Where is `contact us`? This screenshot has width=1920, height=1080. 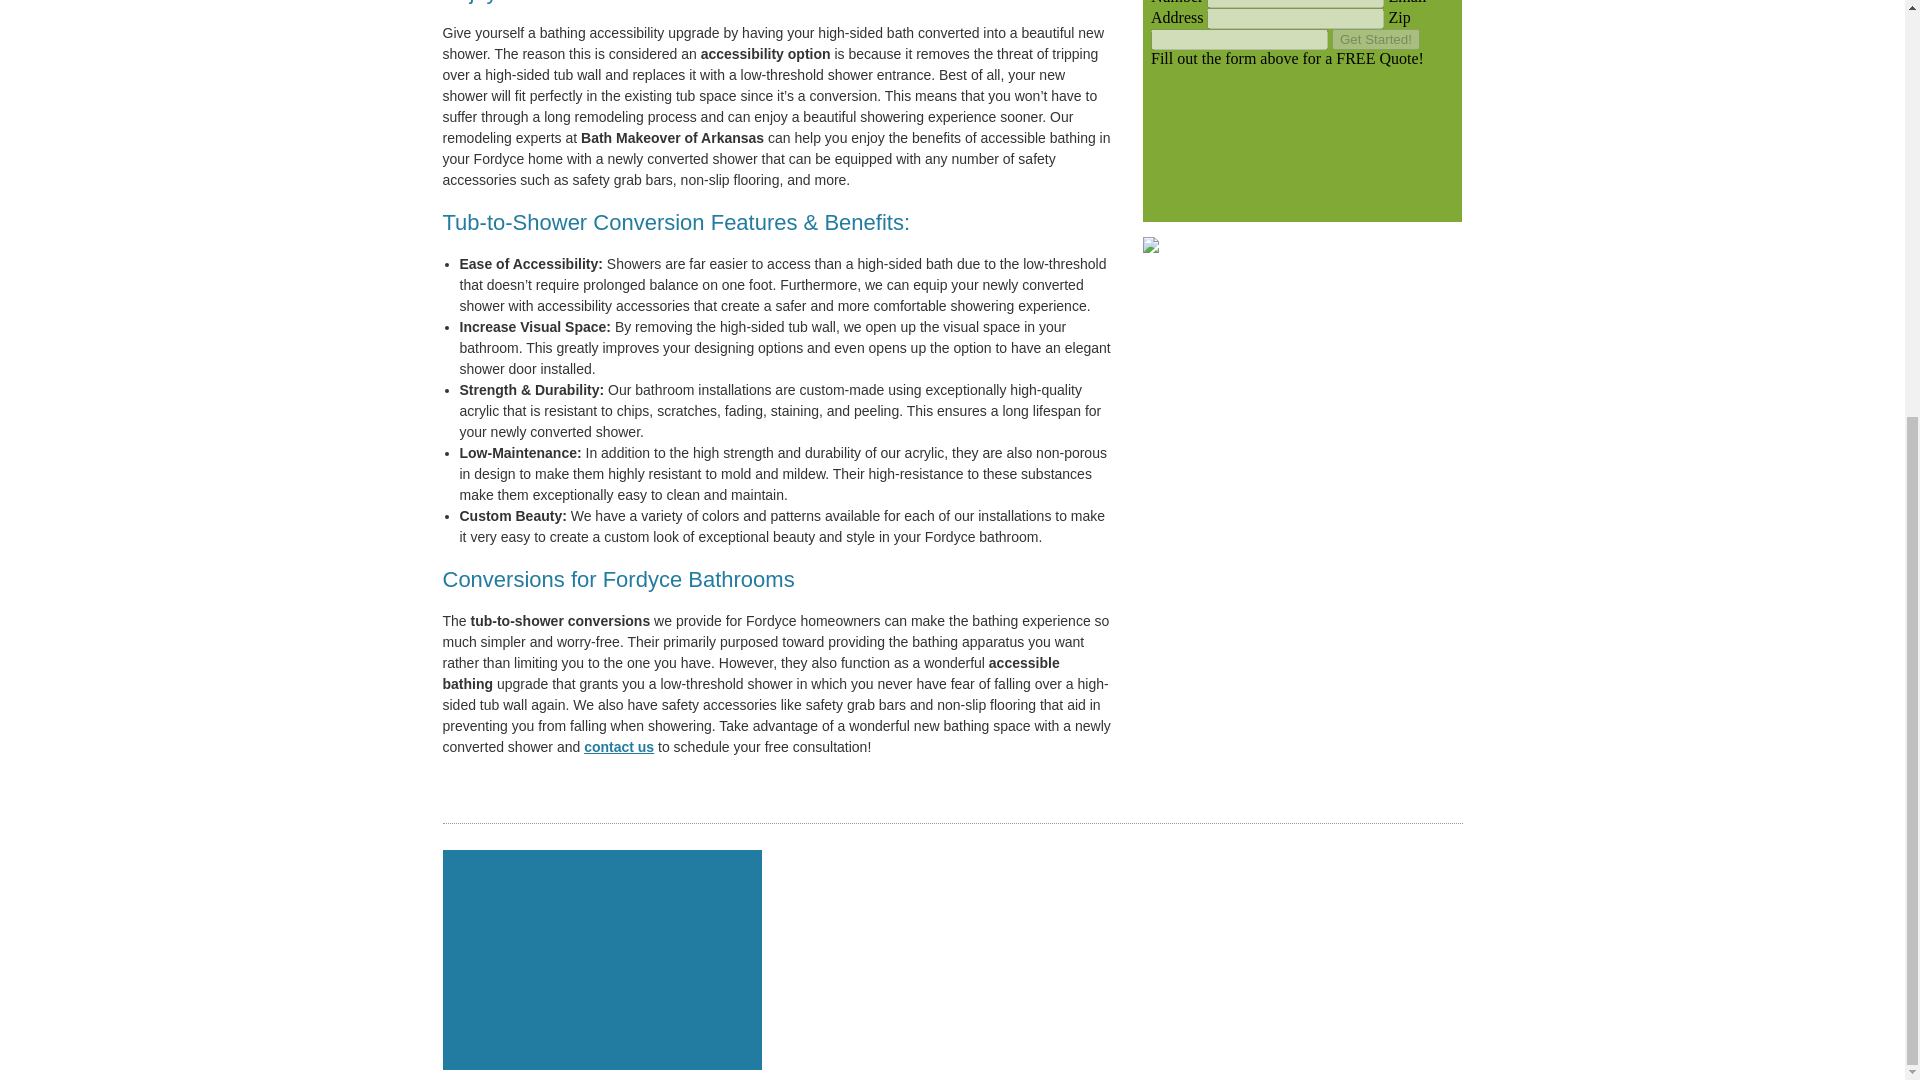 contact us is located at coordinates (618, 746).